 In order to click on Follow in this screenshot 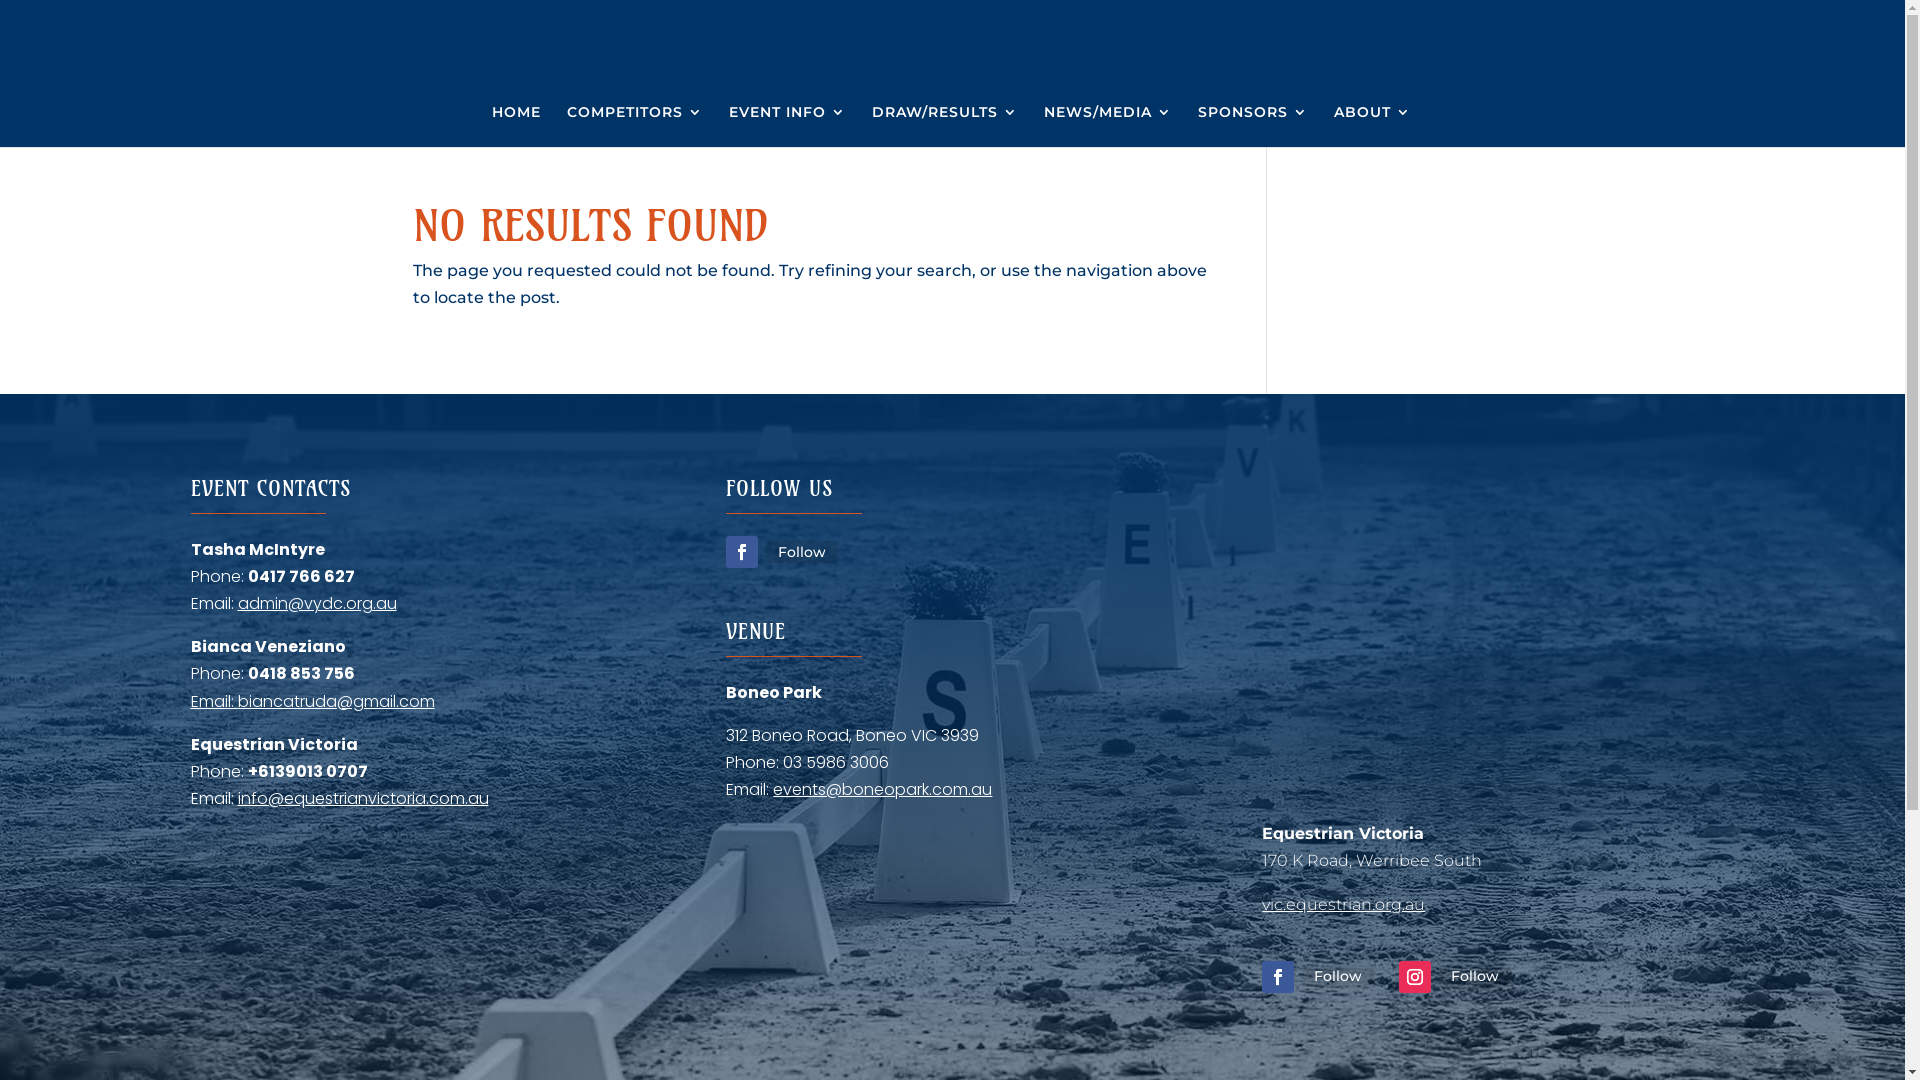, I will do `click(802, 552)`.